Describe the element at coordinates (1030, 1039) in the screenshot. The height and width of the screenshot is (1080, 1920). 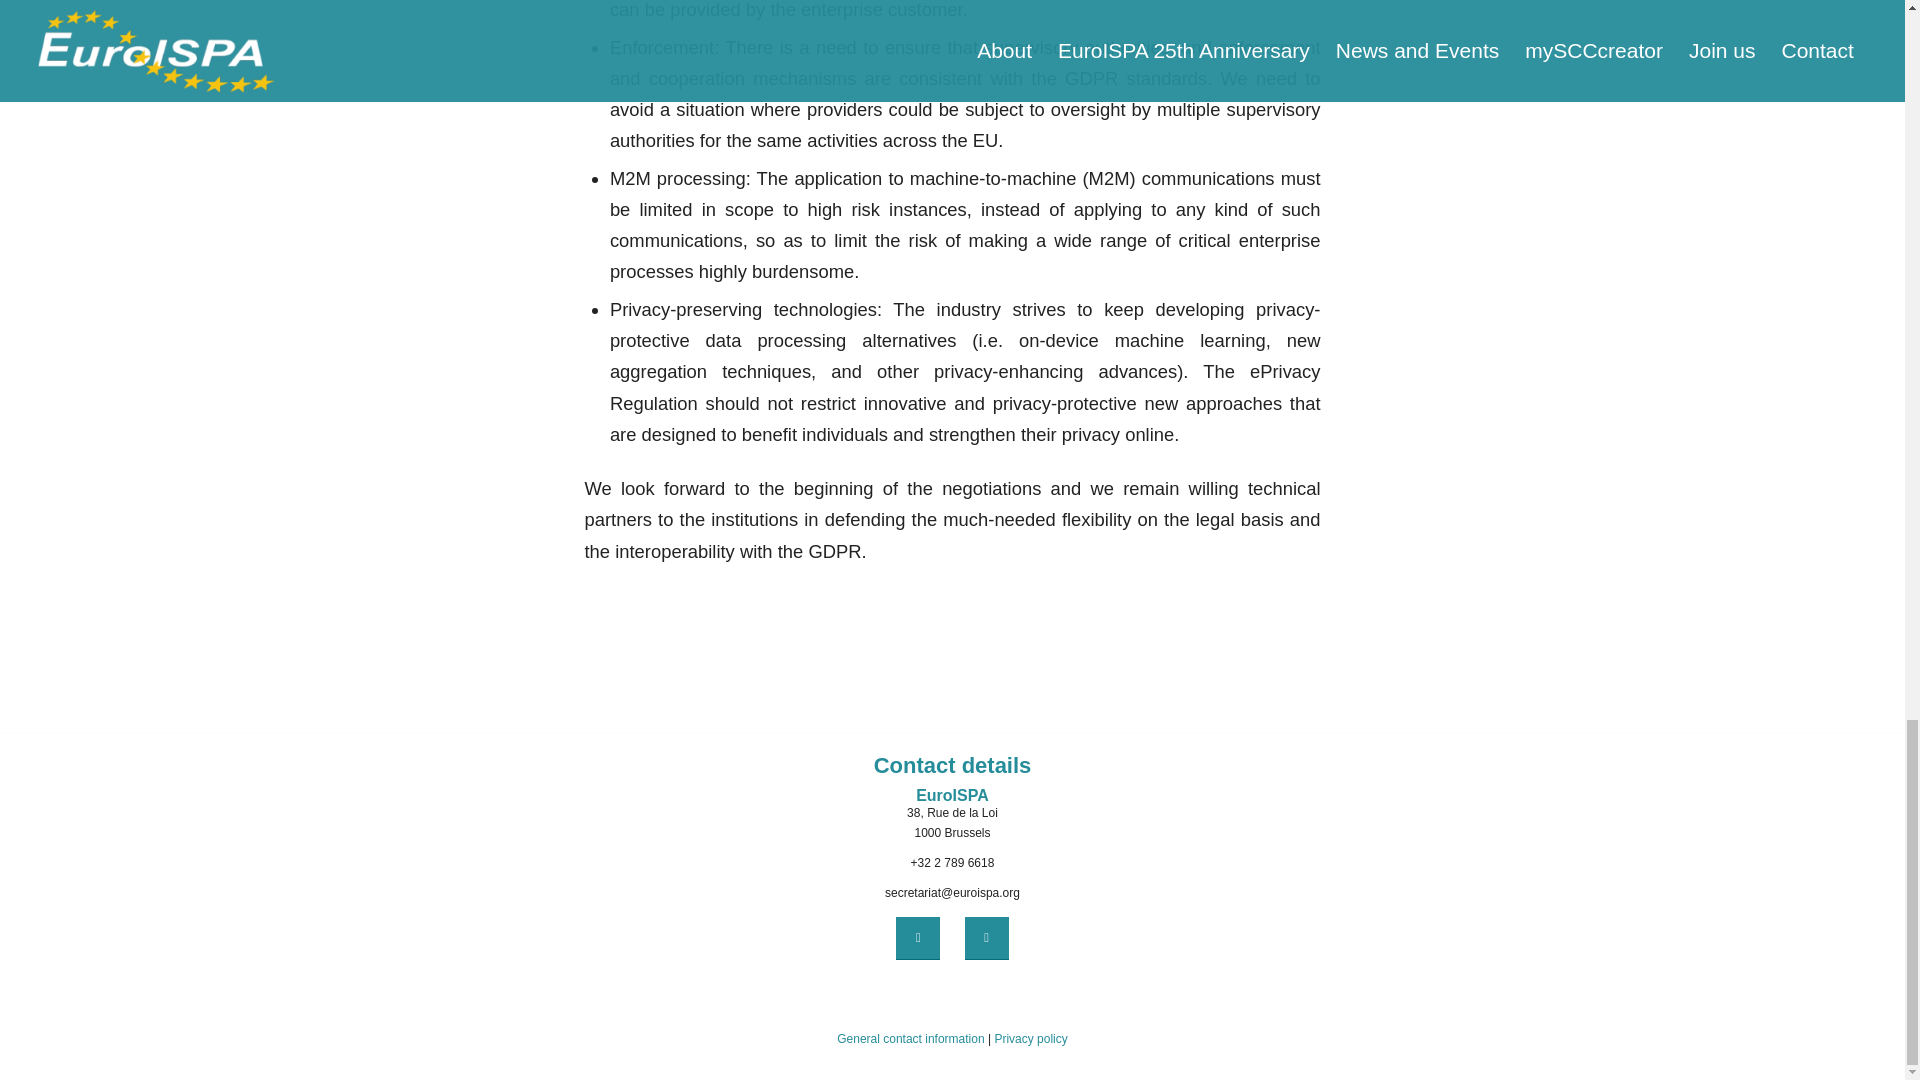
I see `Privacy policy` at that location.